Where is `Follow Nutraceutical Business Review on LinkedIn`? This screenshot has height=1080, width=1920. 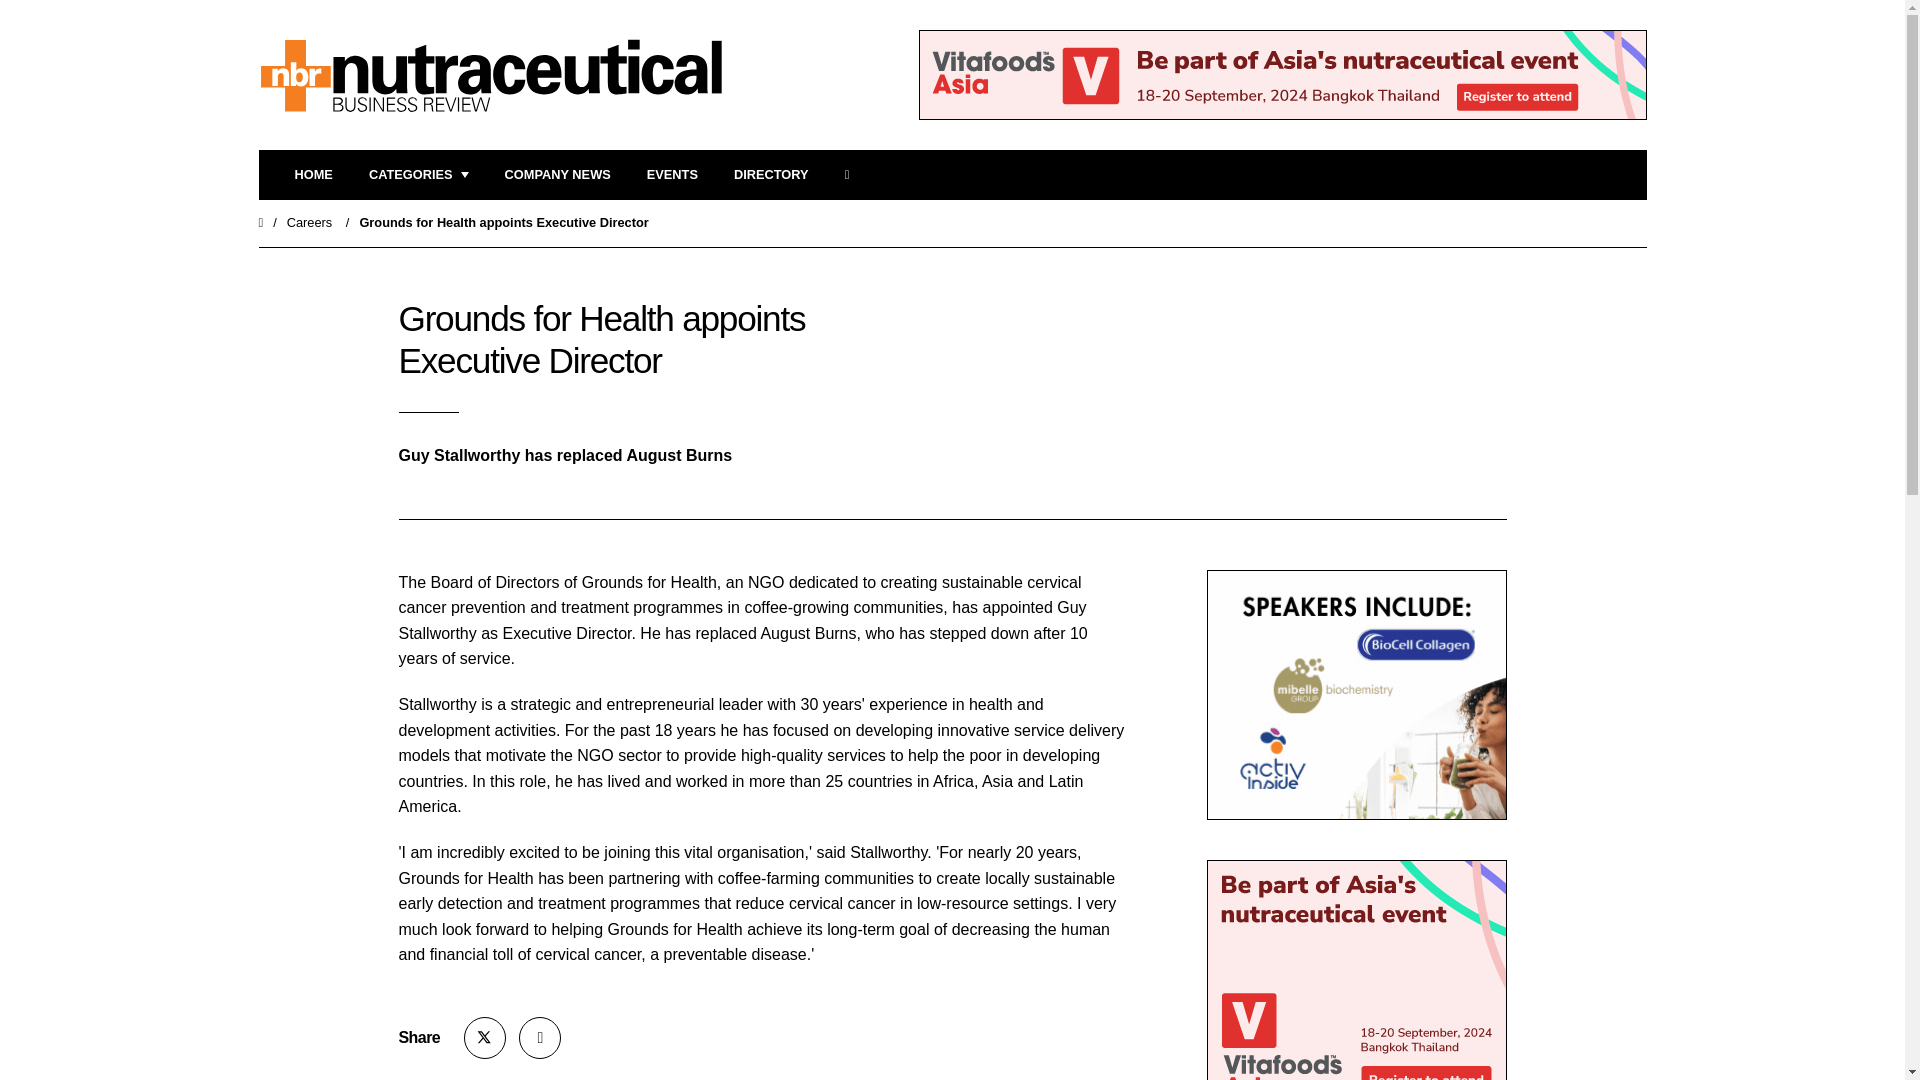
Follow Nutraceutical Business Review on LinkedIn is located at coordinates (539, 1038).